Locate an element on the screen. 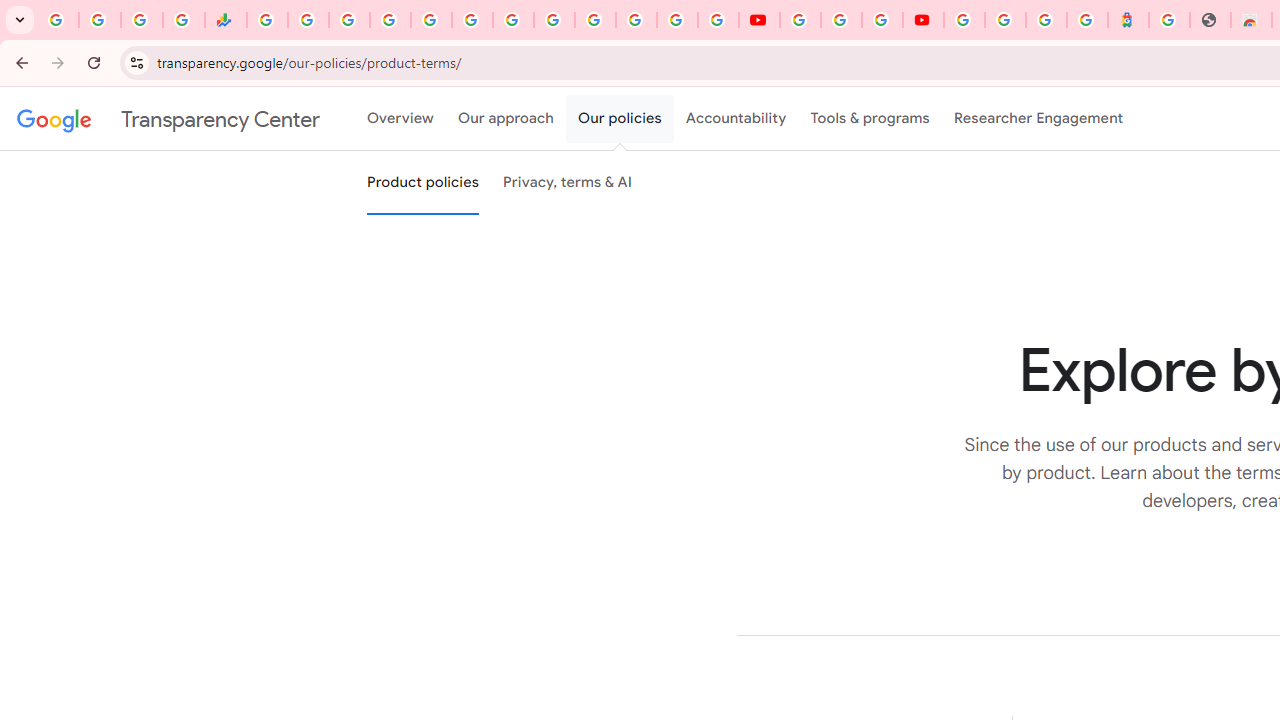 The image size is (1280, 720). Our approach is located at coordinates (506, 119).